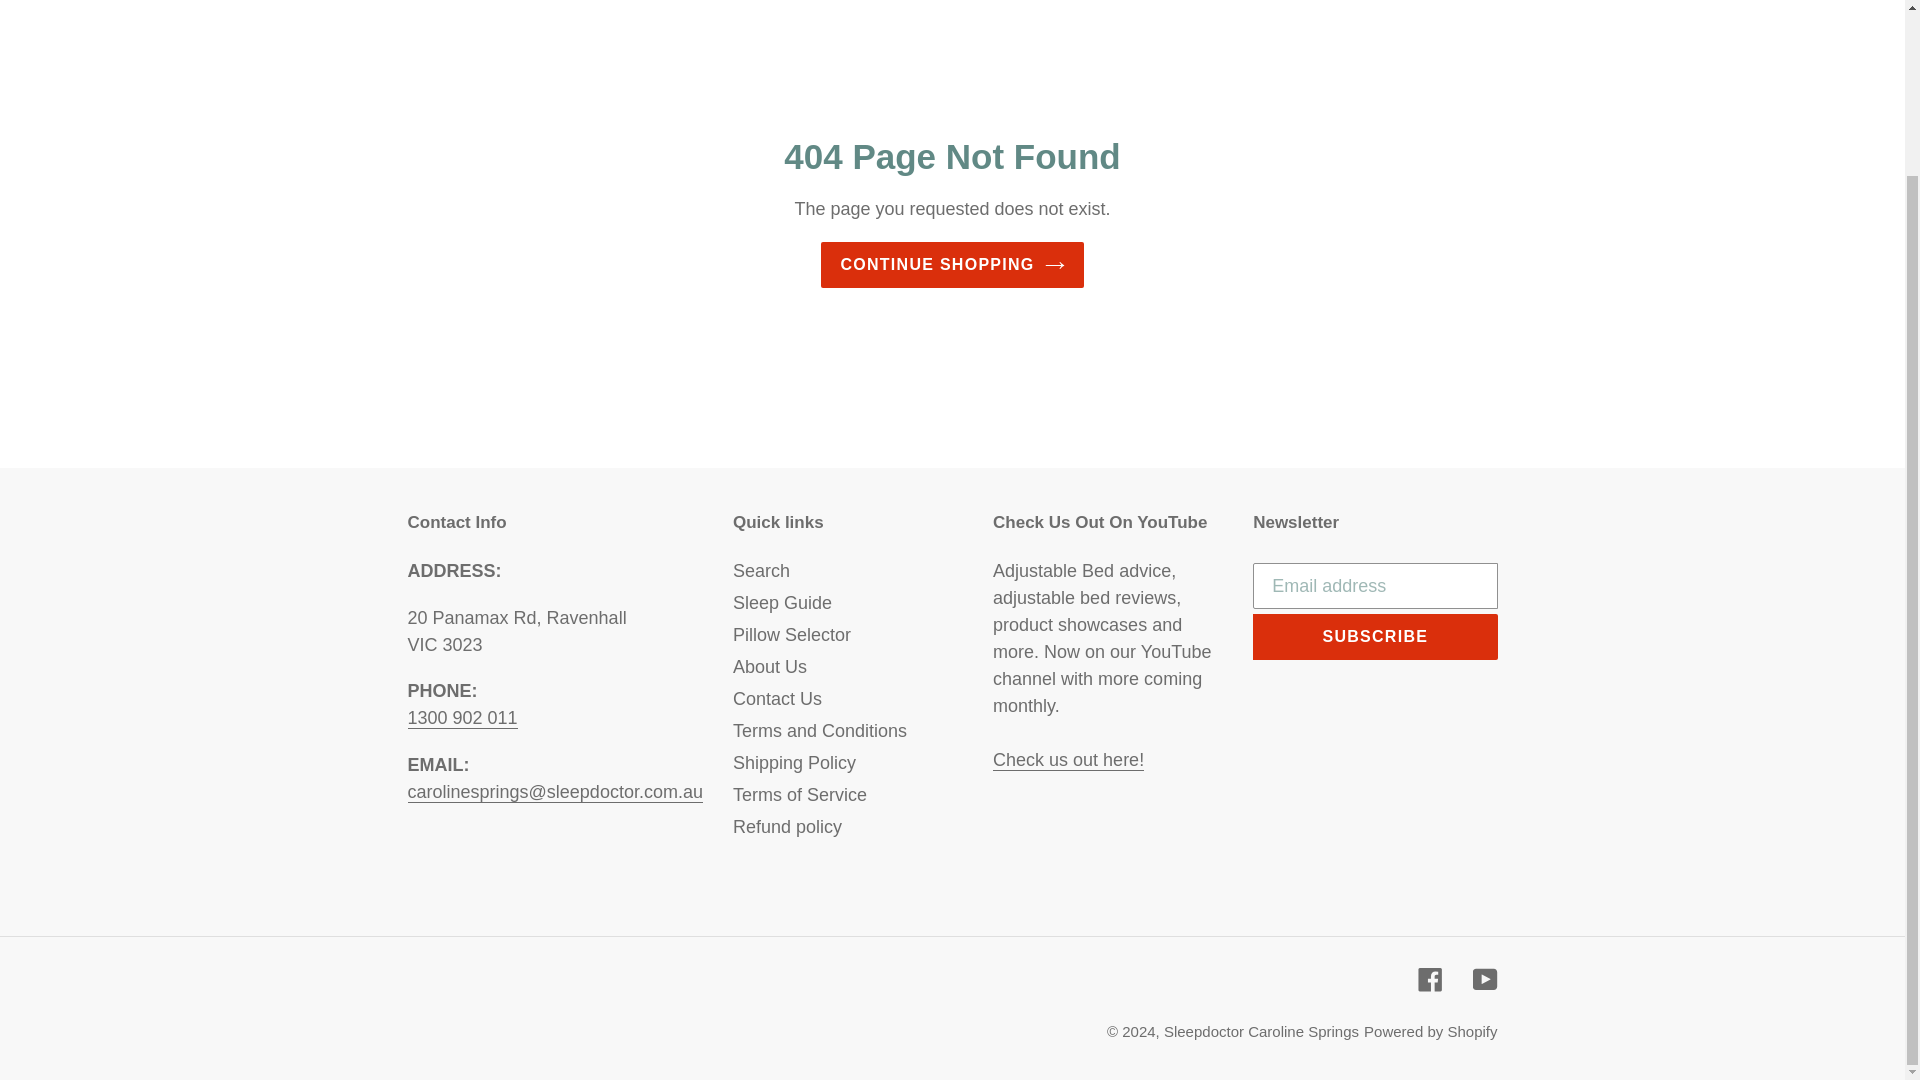 Image resolution: width=1920 pixels, height=1080 pixels. What do you see at coordinates (952, 264) in the screenshot?
I see `CONTINUE SHOPPING` at bounding box center [952, 264].